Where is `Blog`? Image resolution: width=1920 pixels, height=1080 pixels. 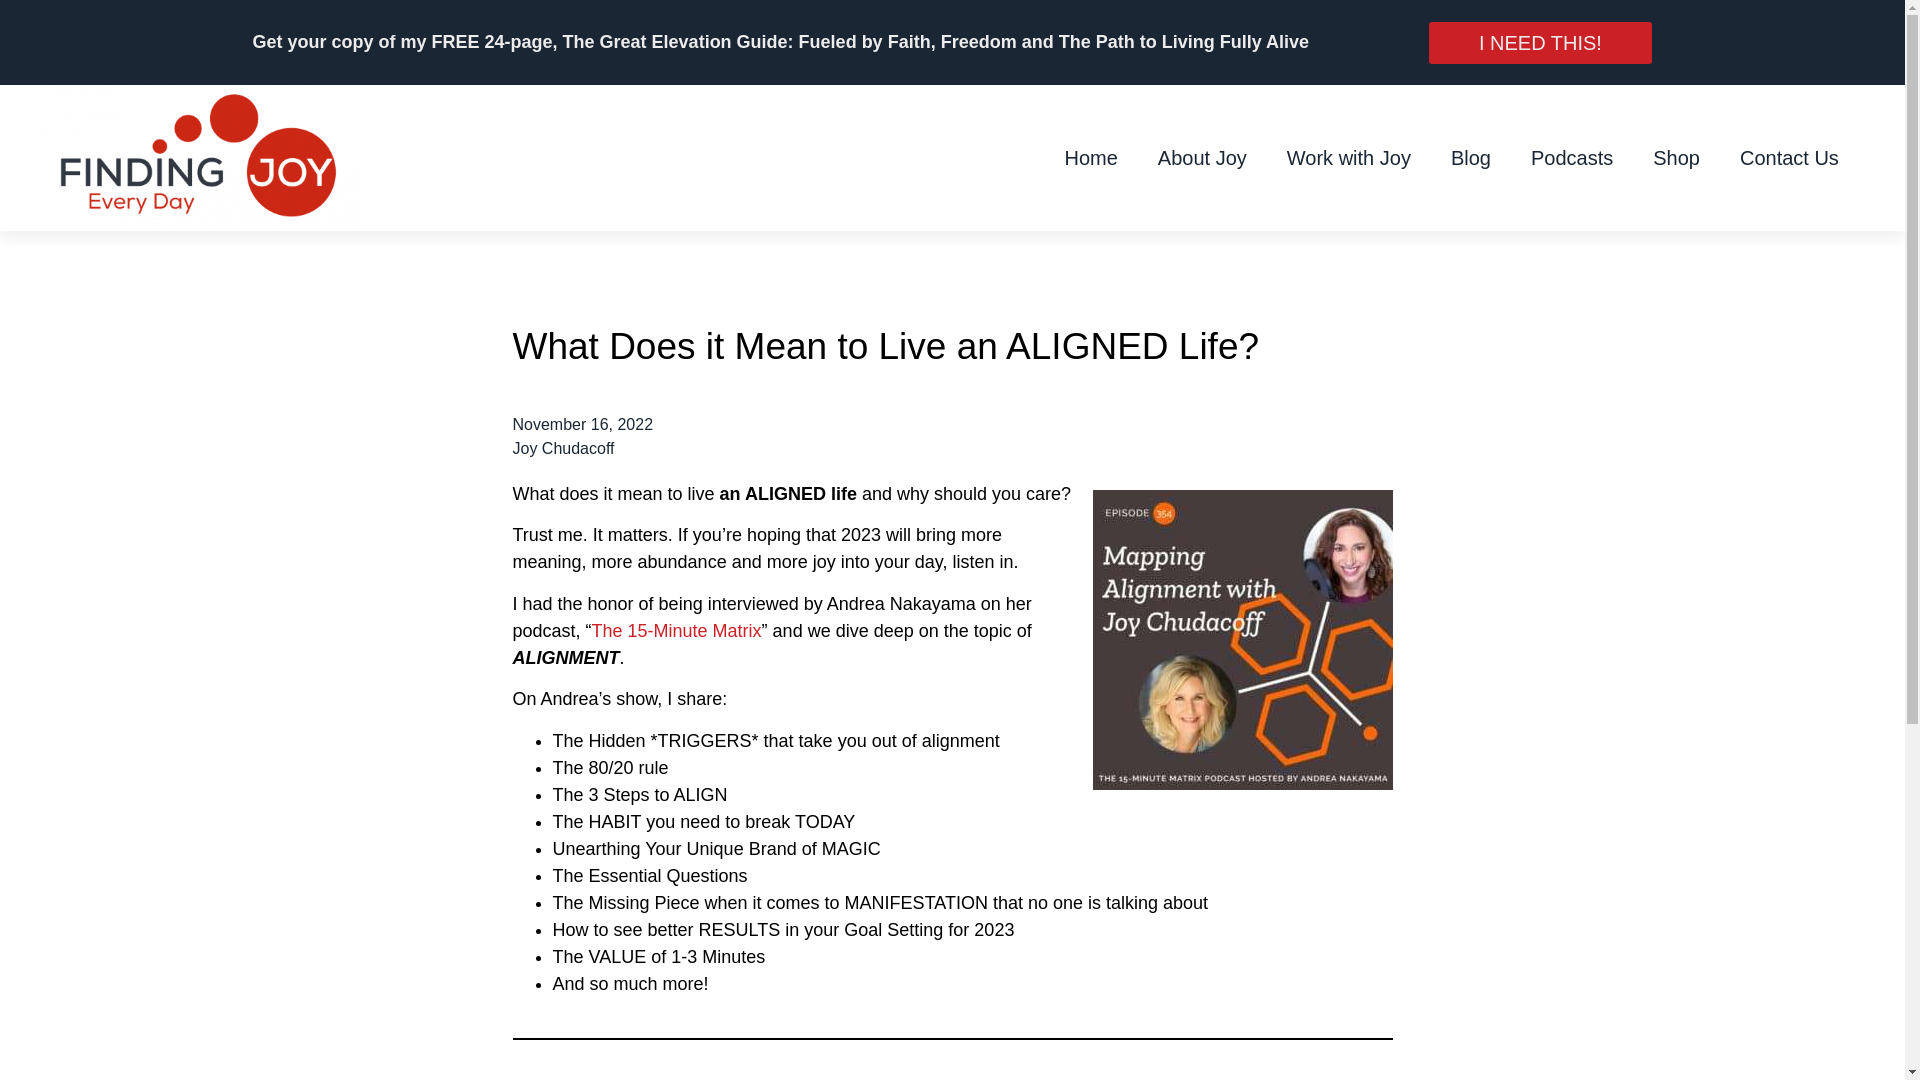 Blog is located at coordinates (1470, 158).